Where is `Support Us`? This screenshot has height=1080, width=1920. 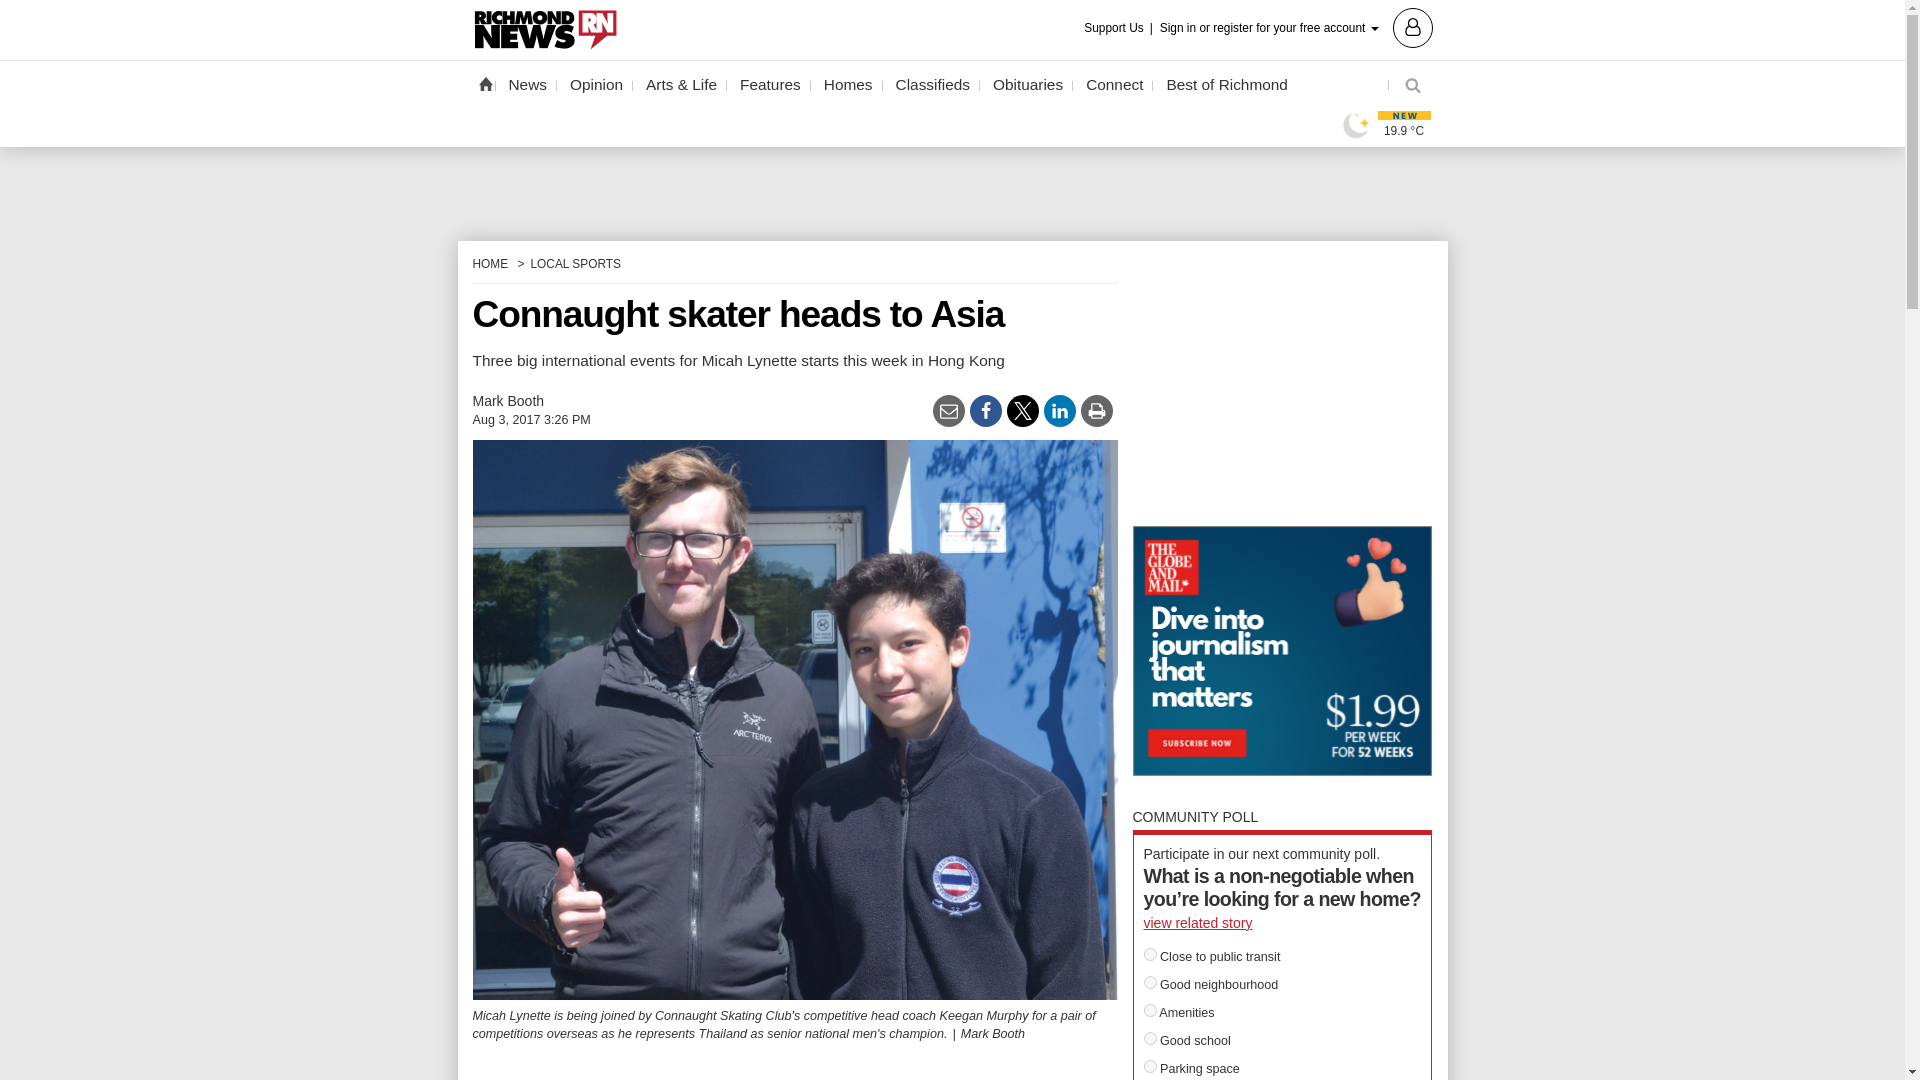 Support Us is located at coordinates (1120, 28).